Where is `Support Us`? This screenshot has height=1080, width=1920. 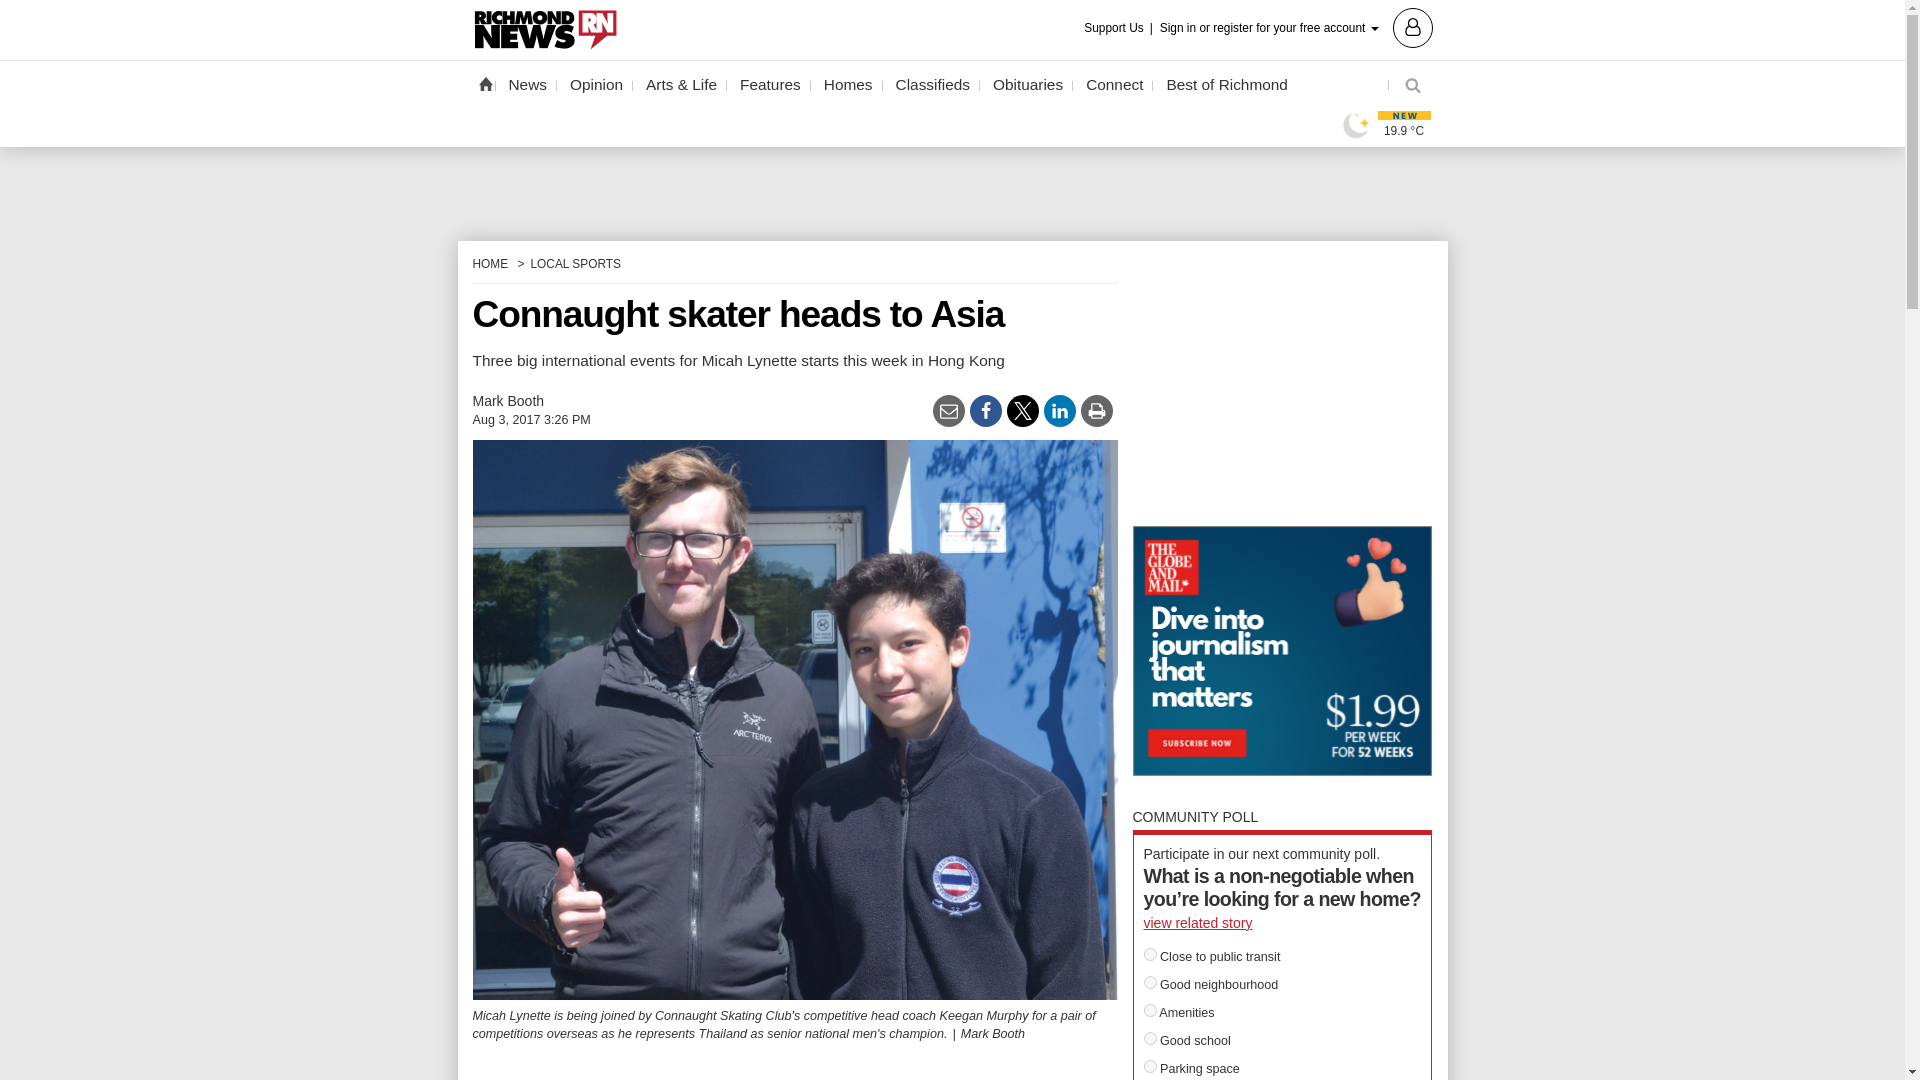 Support Us is located at coordinates (1120, 28).